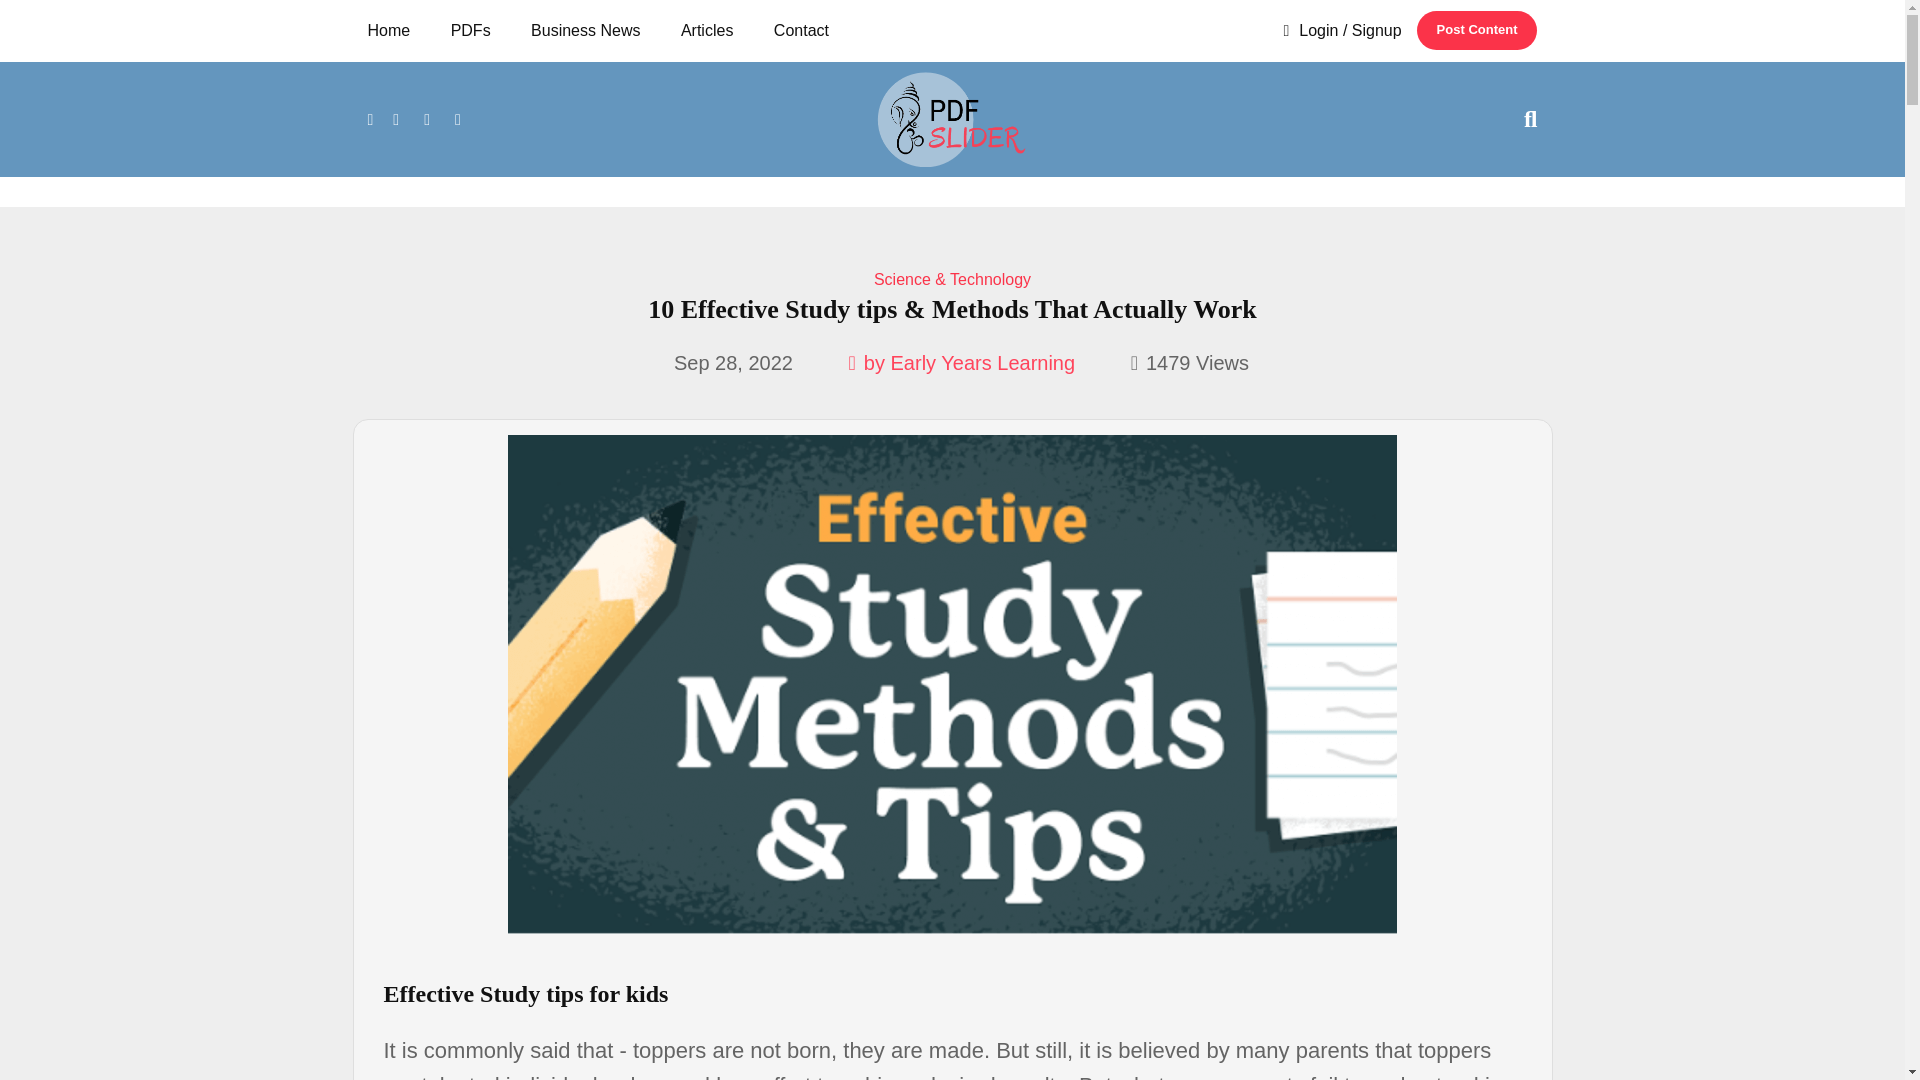 This screenshot has width=1920, height=1080. I want to click on Home, so click(396, 30).